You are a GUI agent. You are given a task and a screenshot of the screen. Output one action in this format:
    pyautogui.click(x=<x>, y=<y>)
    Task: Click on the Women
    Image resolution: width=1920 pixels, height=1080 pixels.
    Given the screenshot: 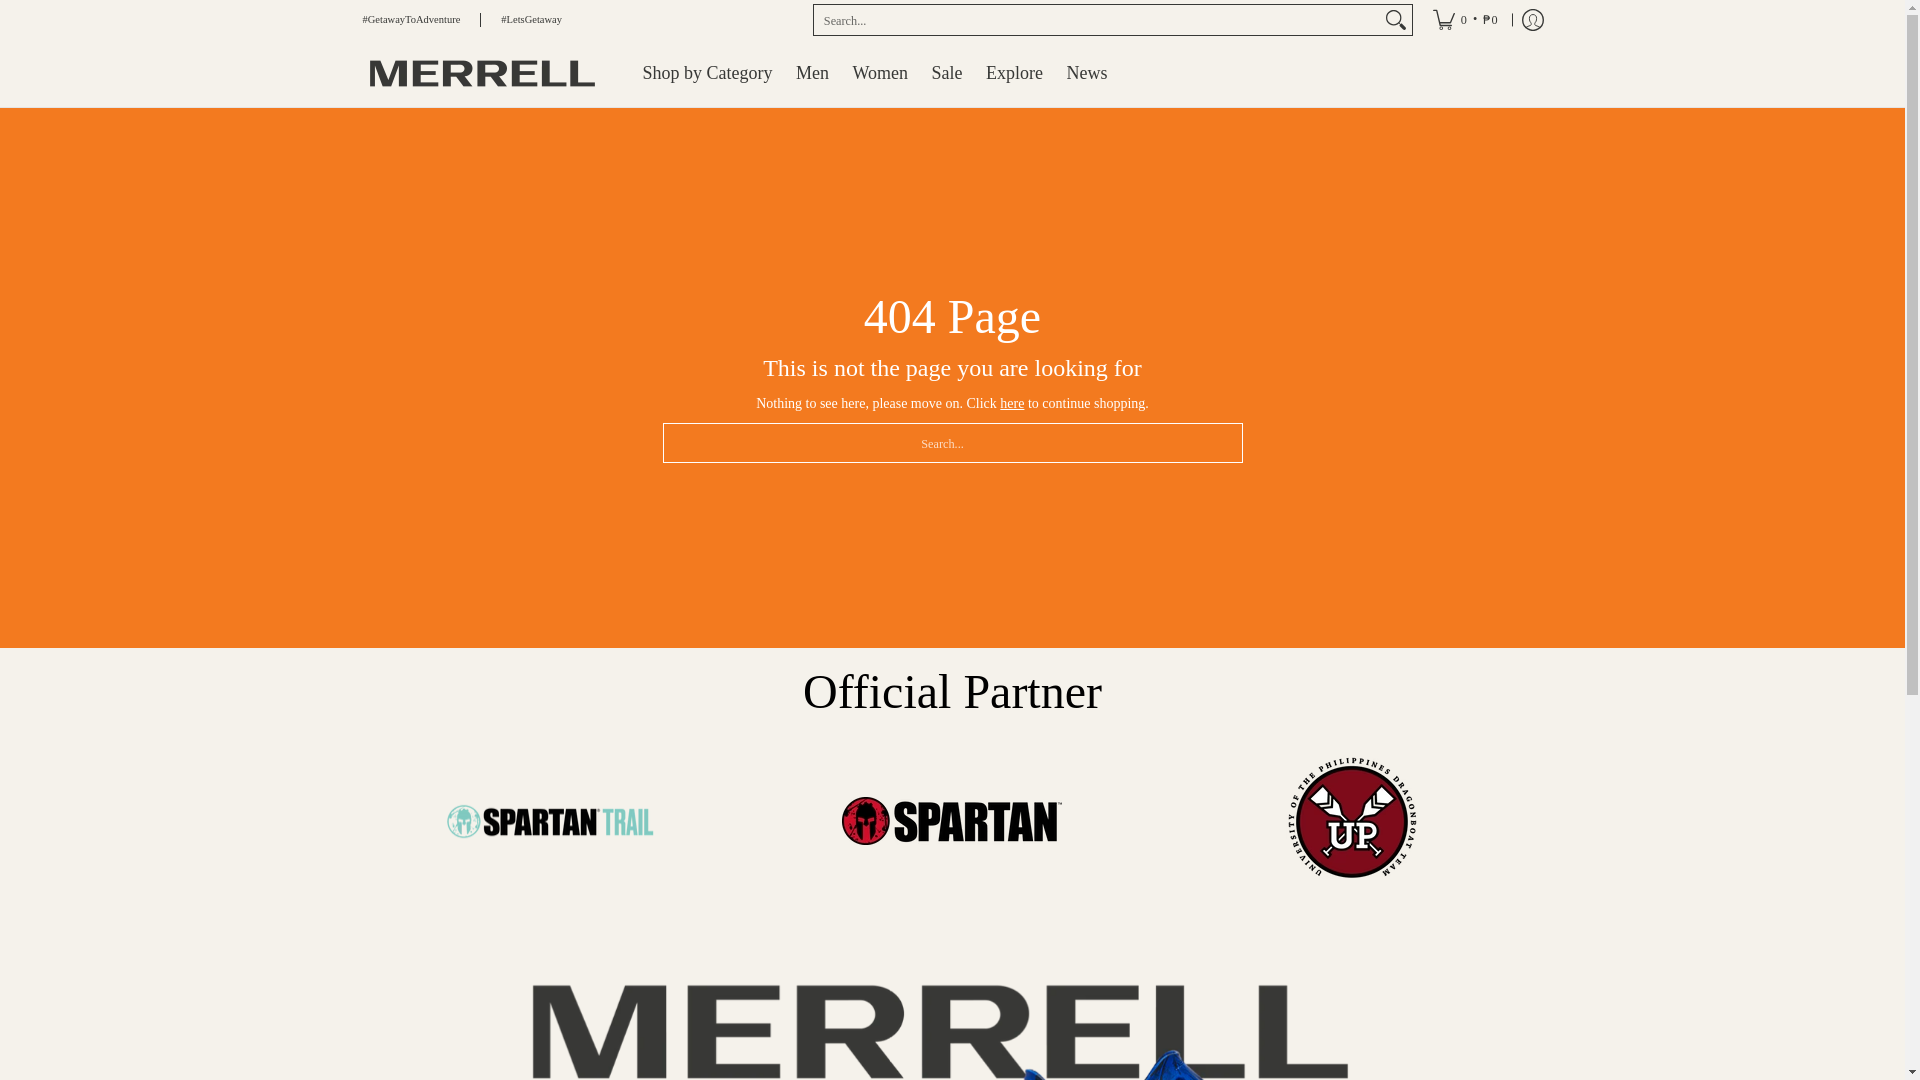 What is the action you would take?
    pyautogui.click(x=880, y=72)
    